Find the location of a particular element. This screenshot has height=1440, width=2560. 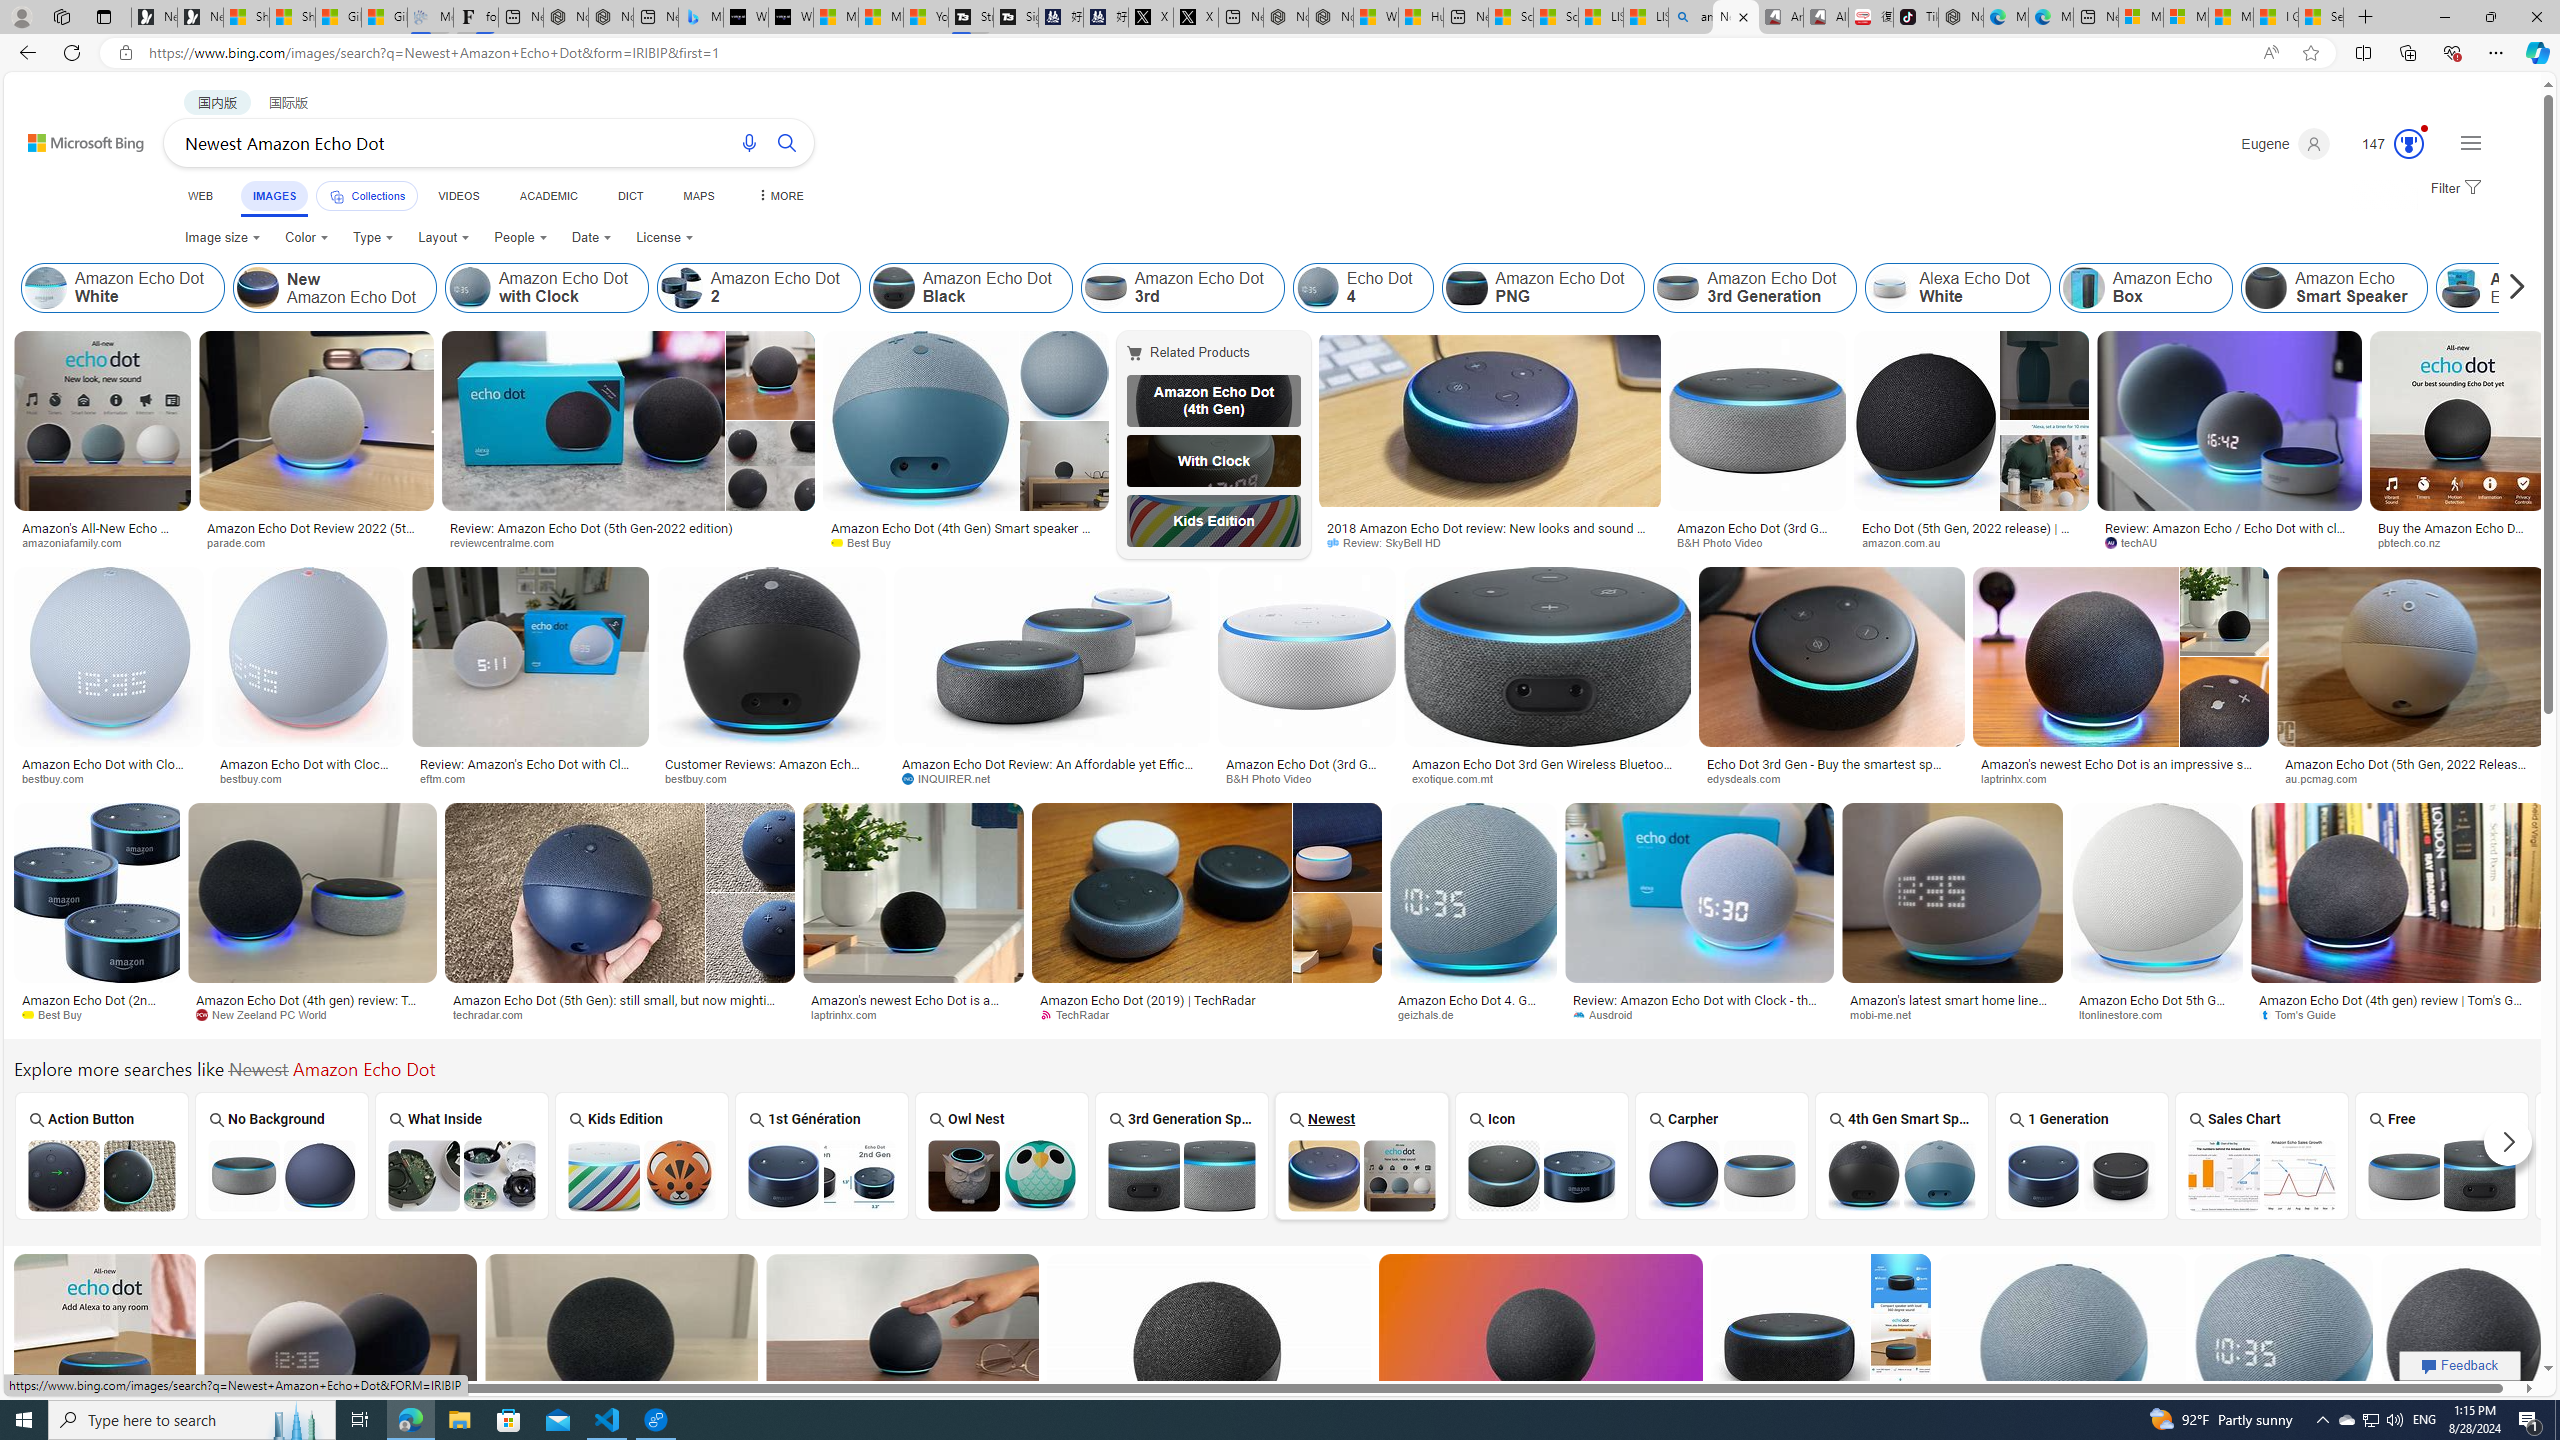

VIDEOS is located at coordinates (458, 196).